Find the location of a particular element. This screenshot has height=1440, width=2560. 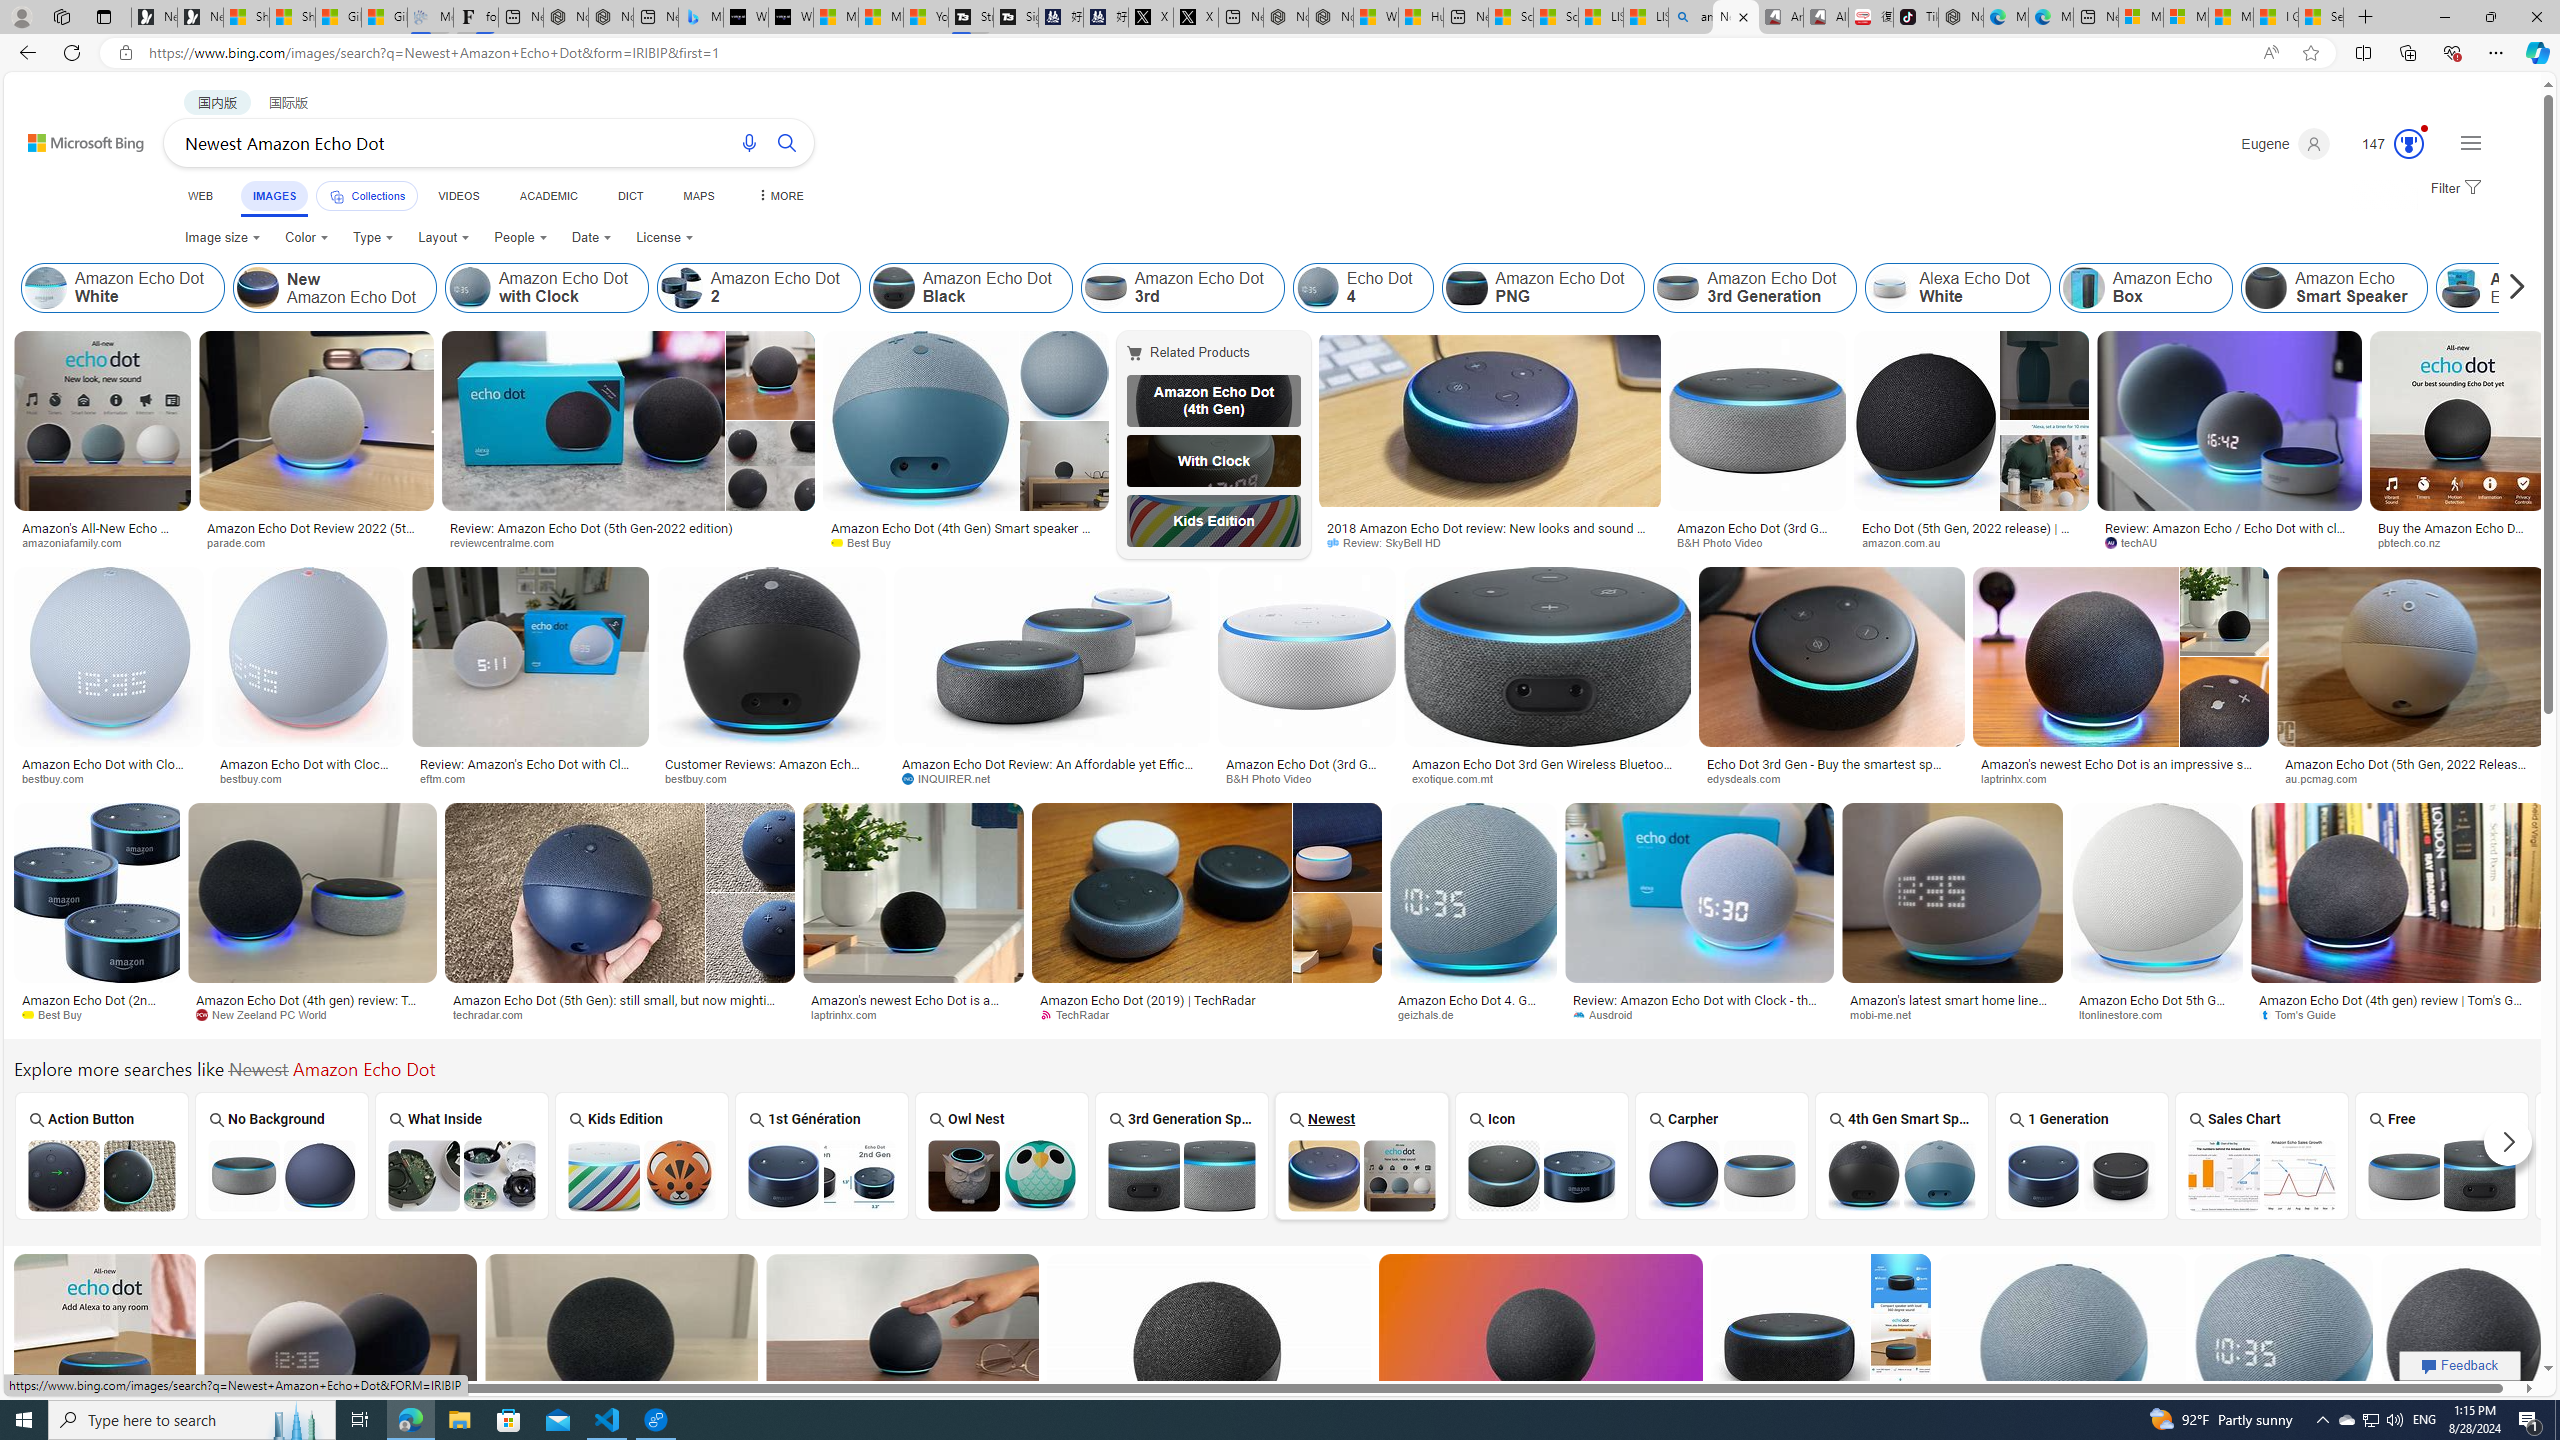

VIDEOS is located at coordinates (458, 196).